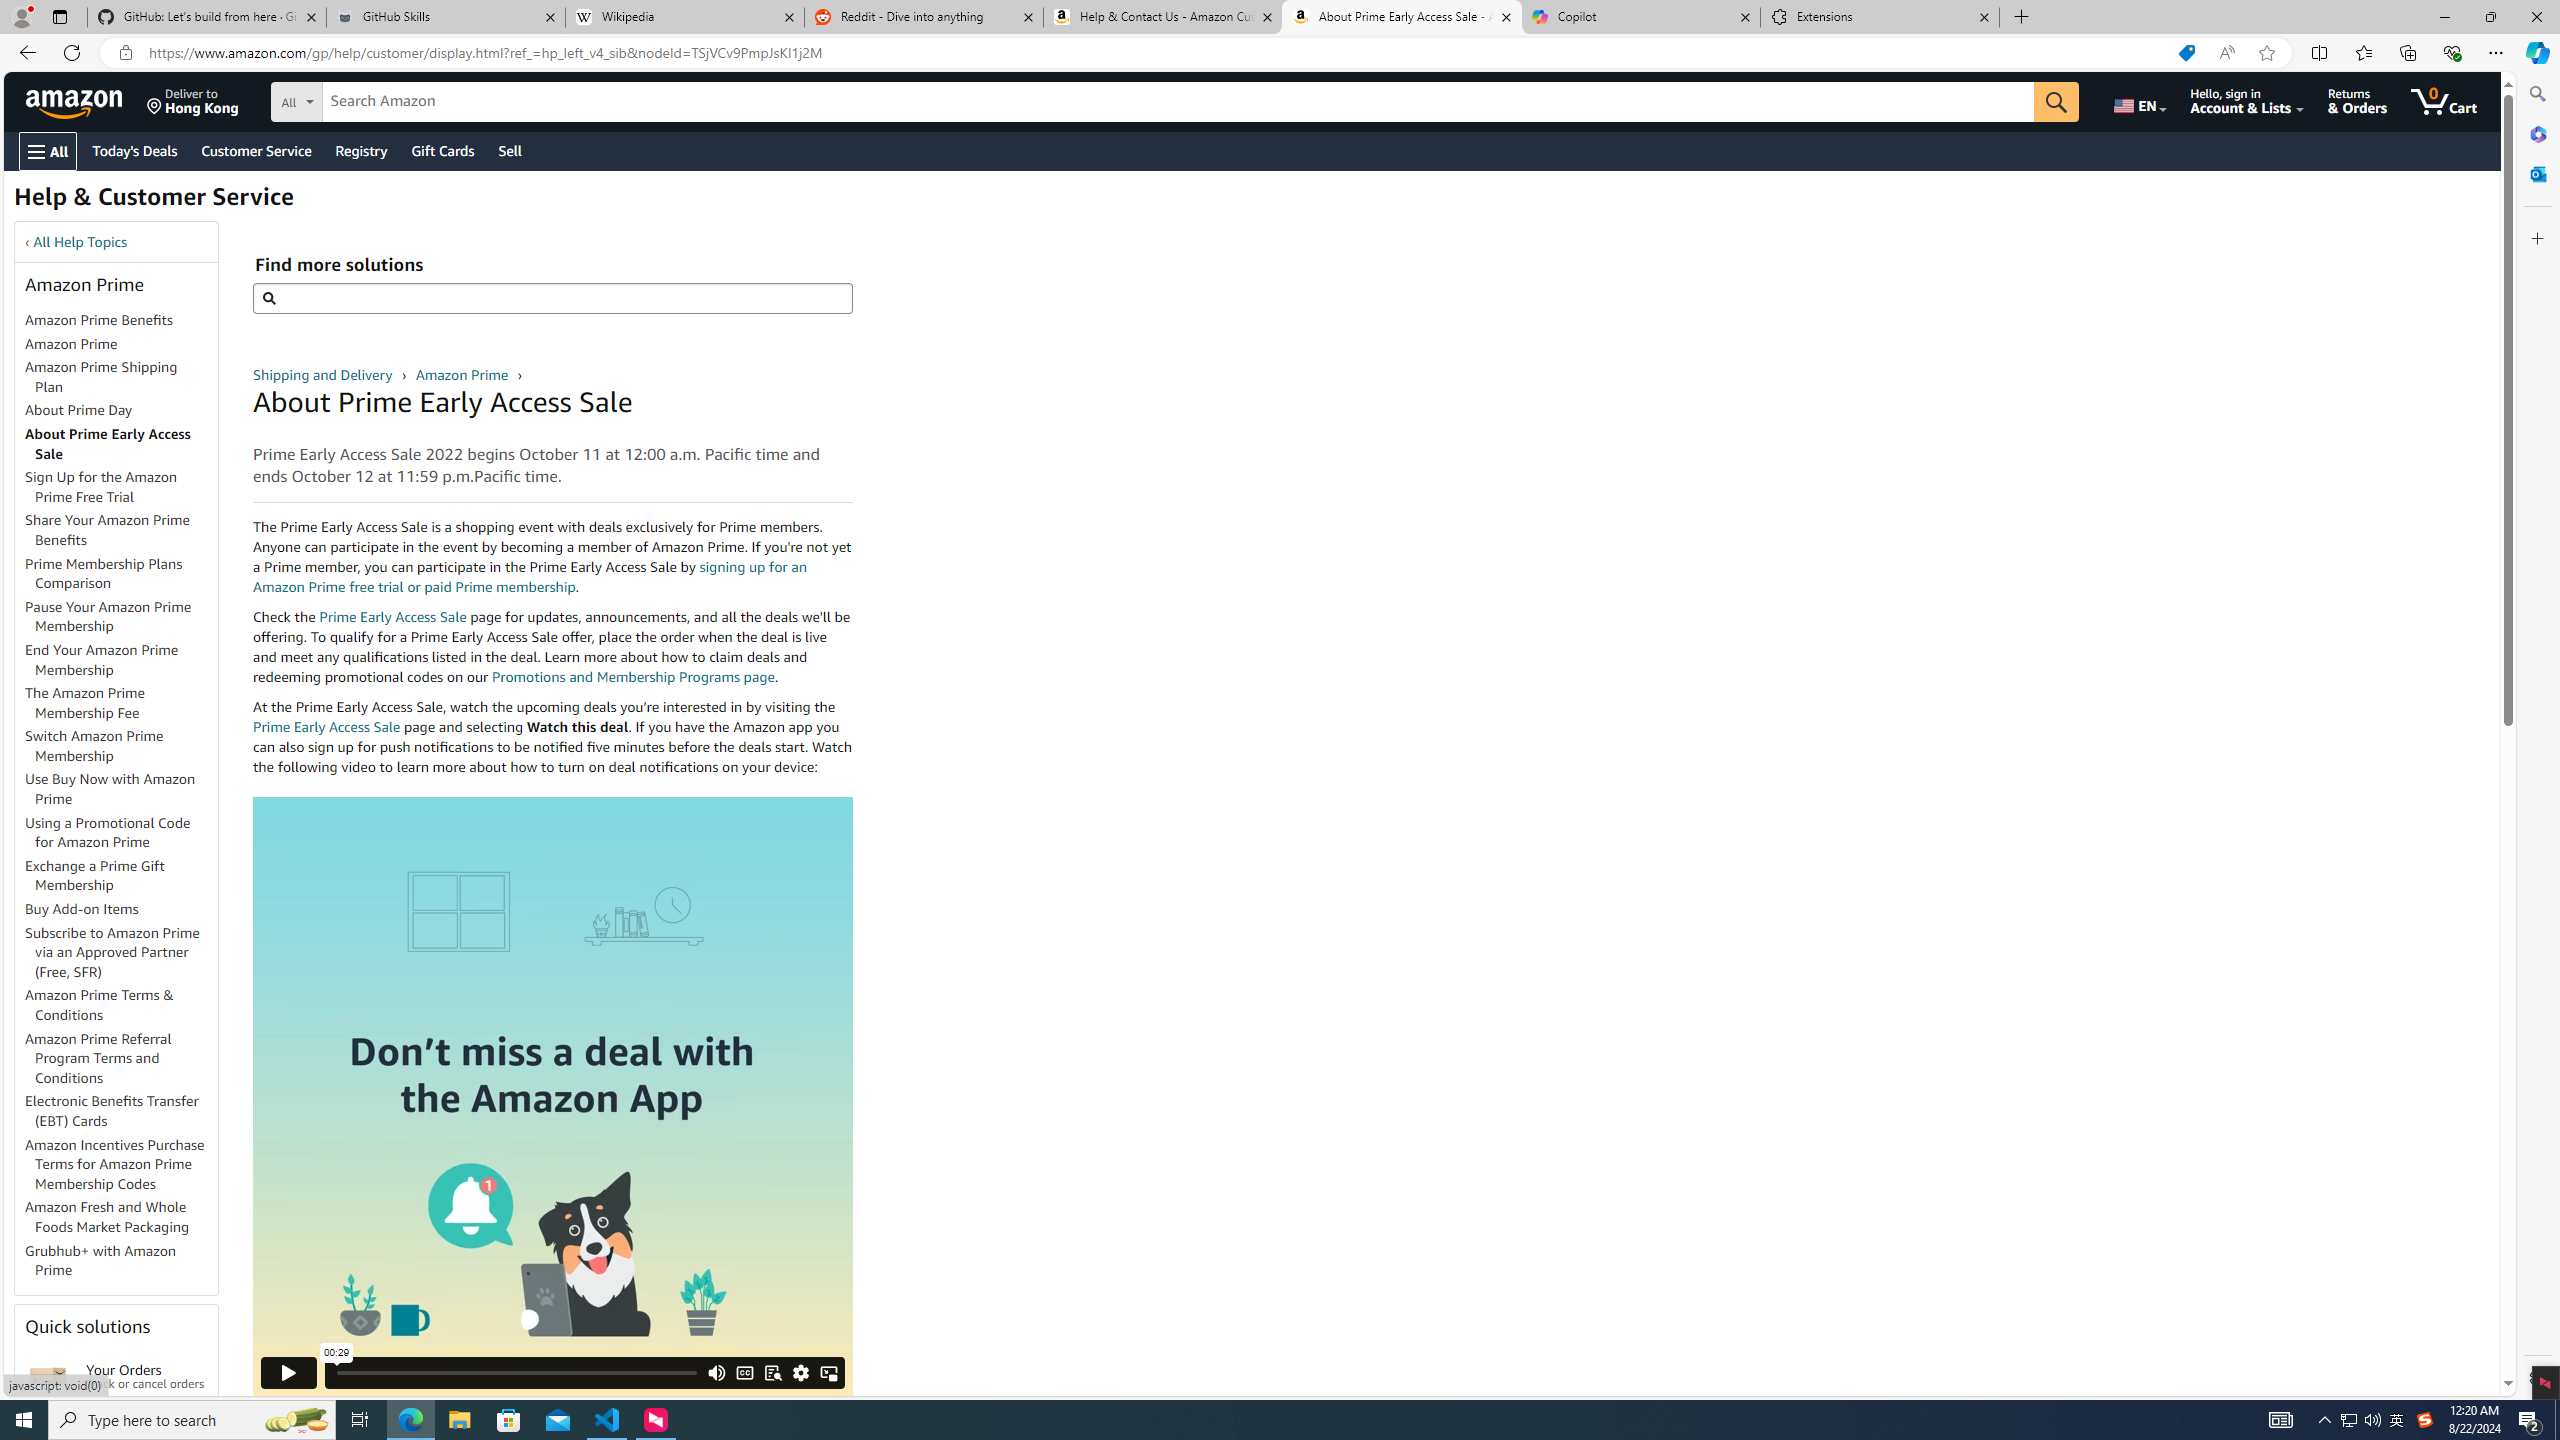  Describe the element at coordinates (121, 616) in the screenshot. I see `Pause Your Amazon Prime Membership` at that location.